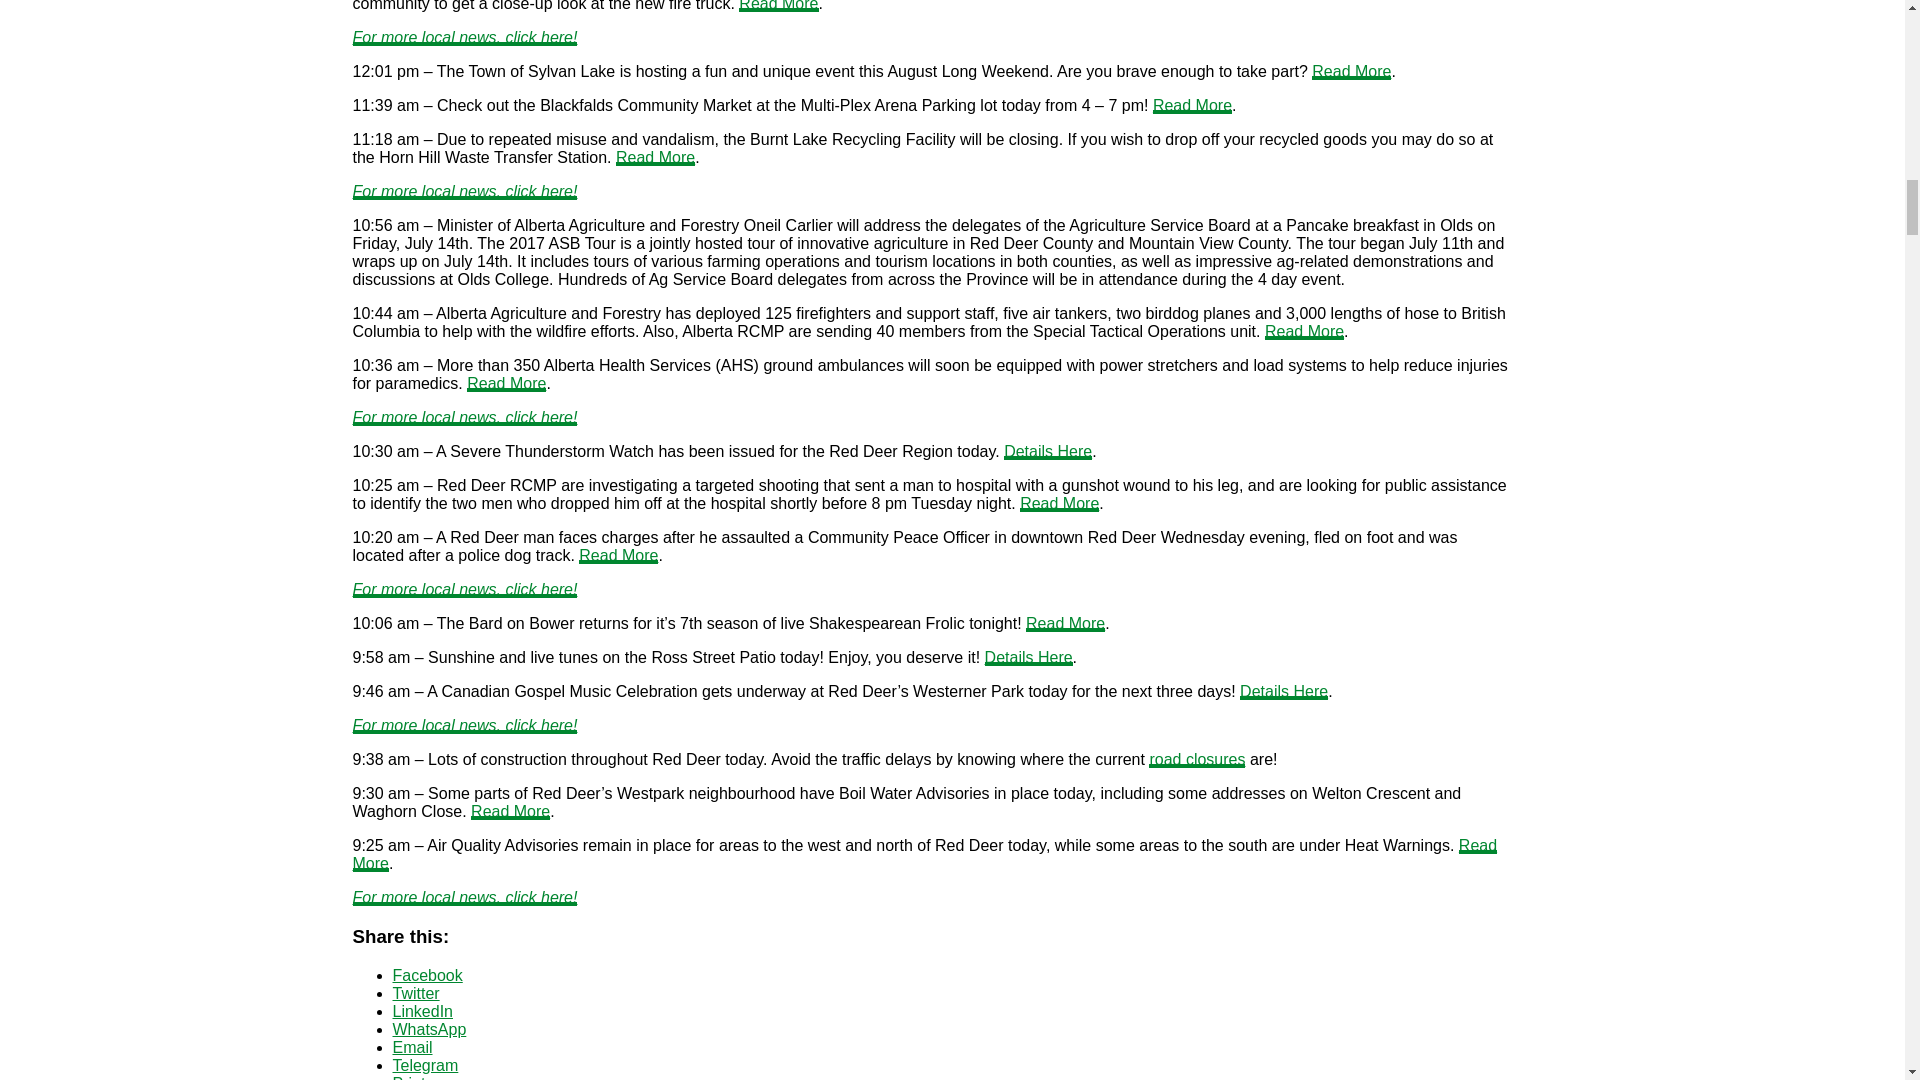  I want to click on Click to share on Telegram, so click(424, 1064).